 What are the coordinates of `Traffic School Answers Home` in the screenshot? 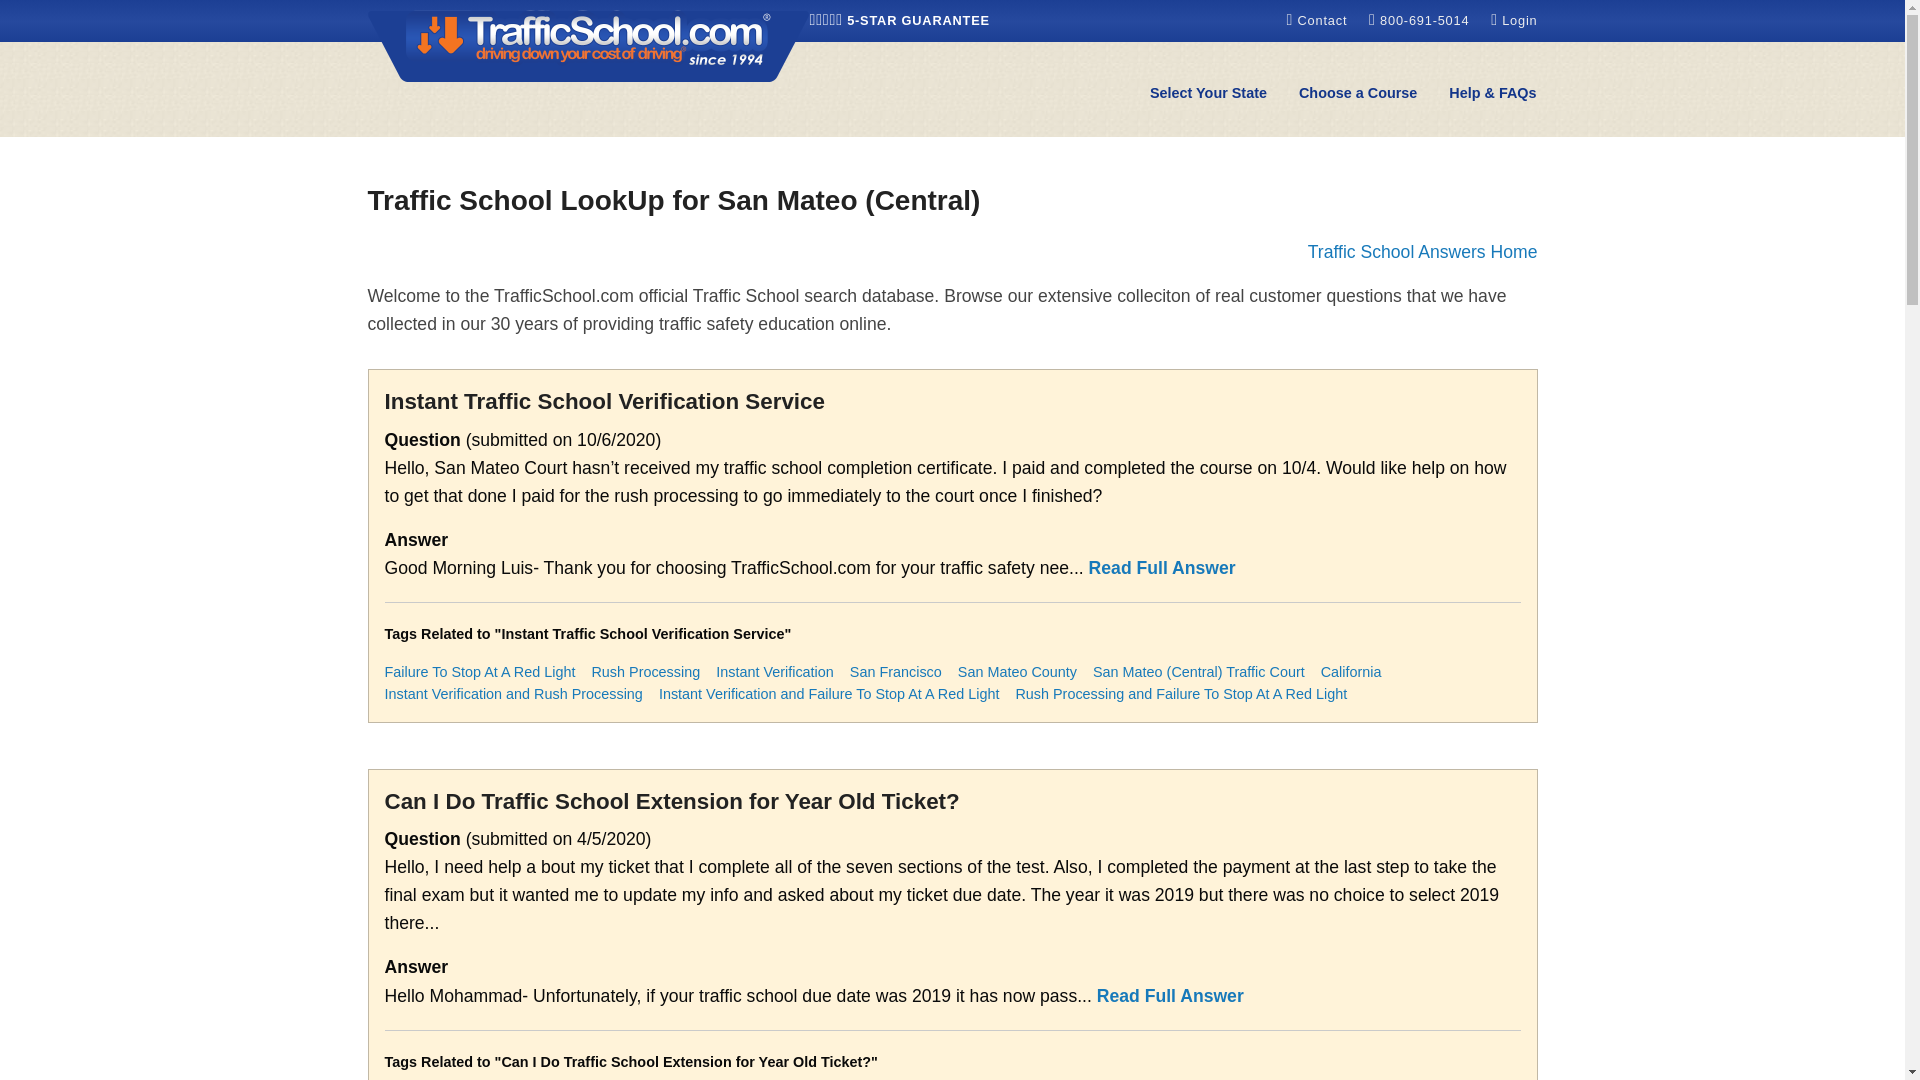 It's located at (1422, 252).